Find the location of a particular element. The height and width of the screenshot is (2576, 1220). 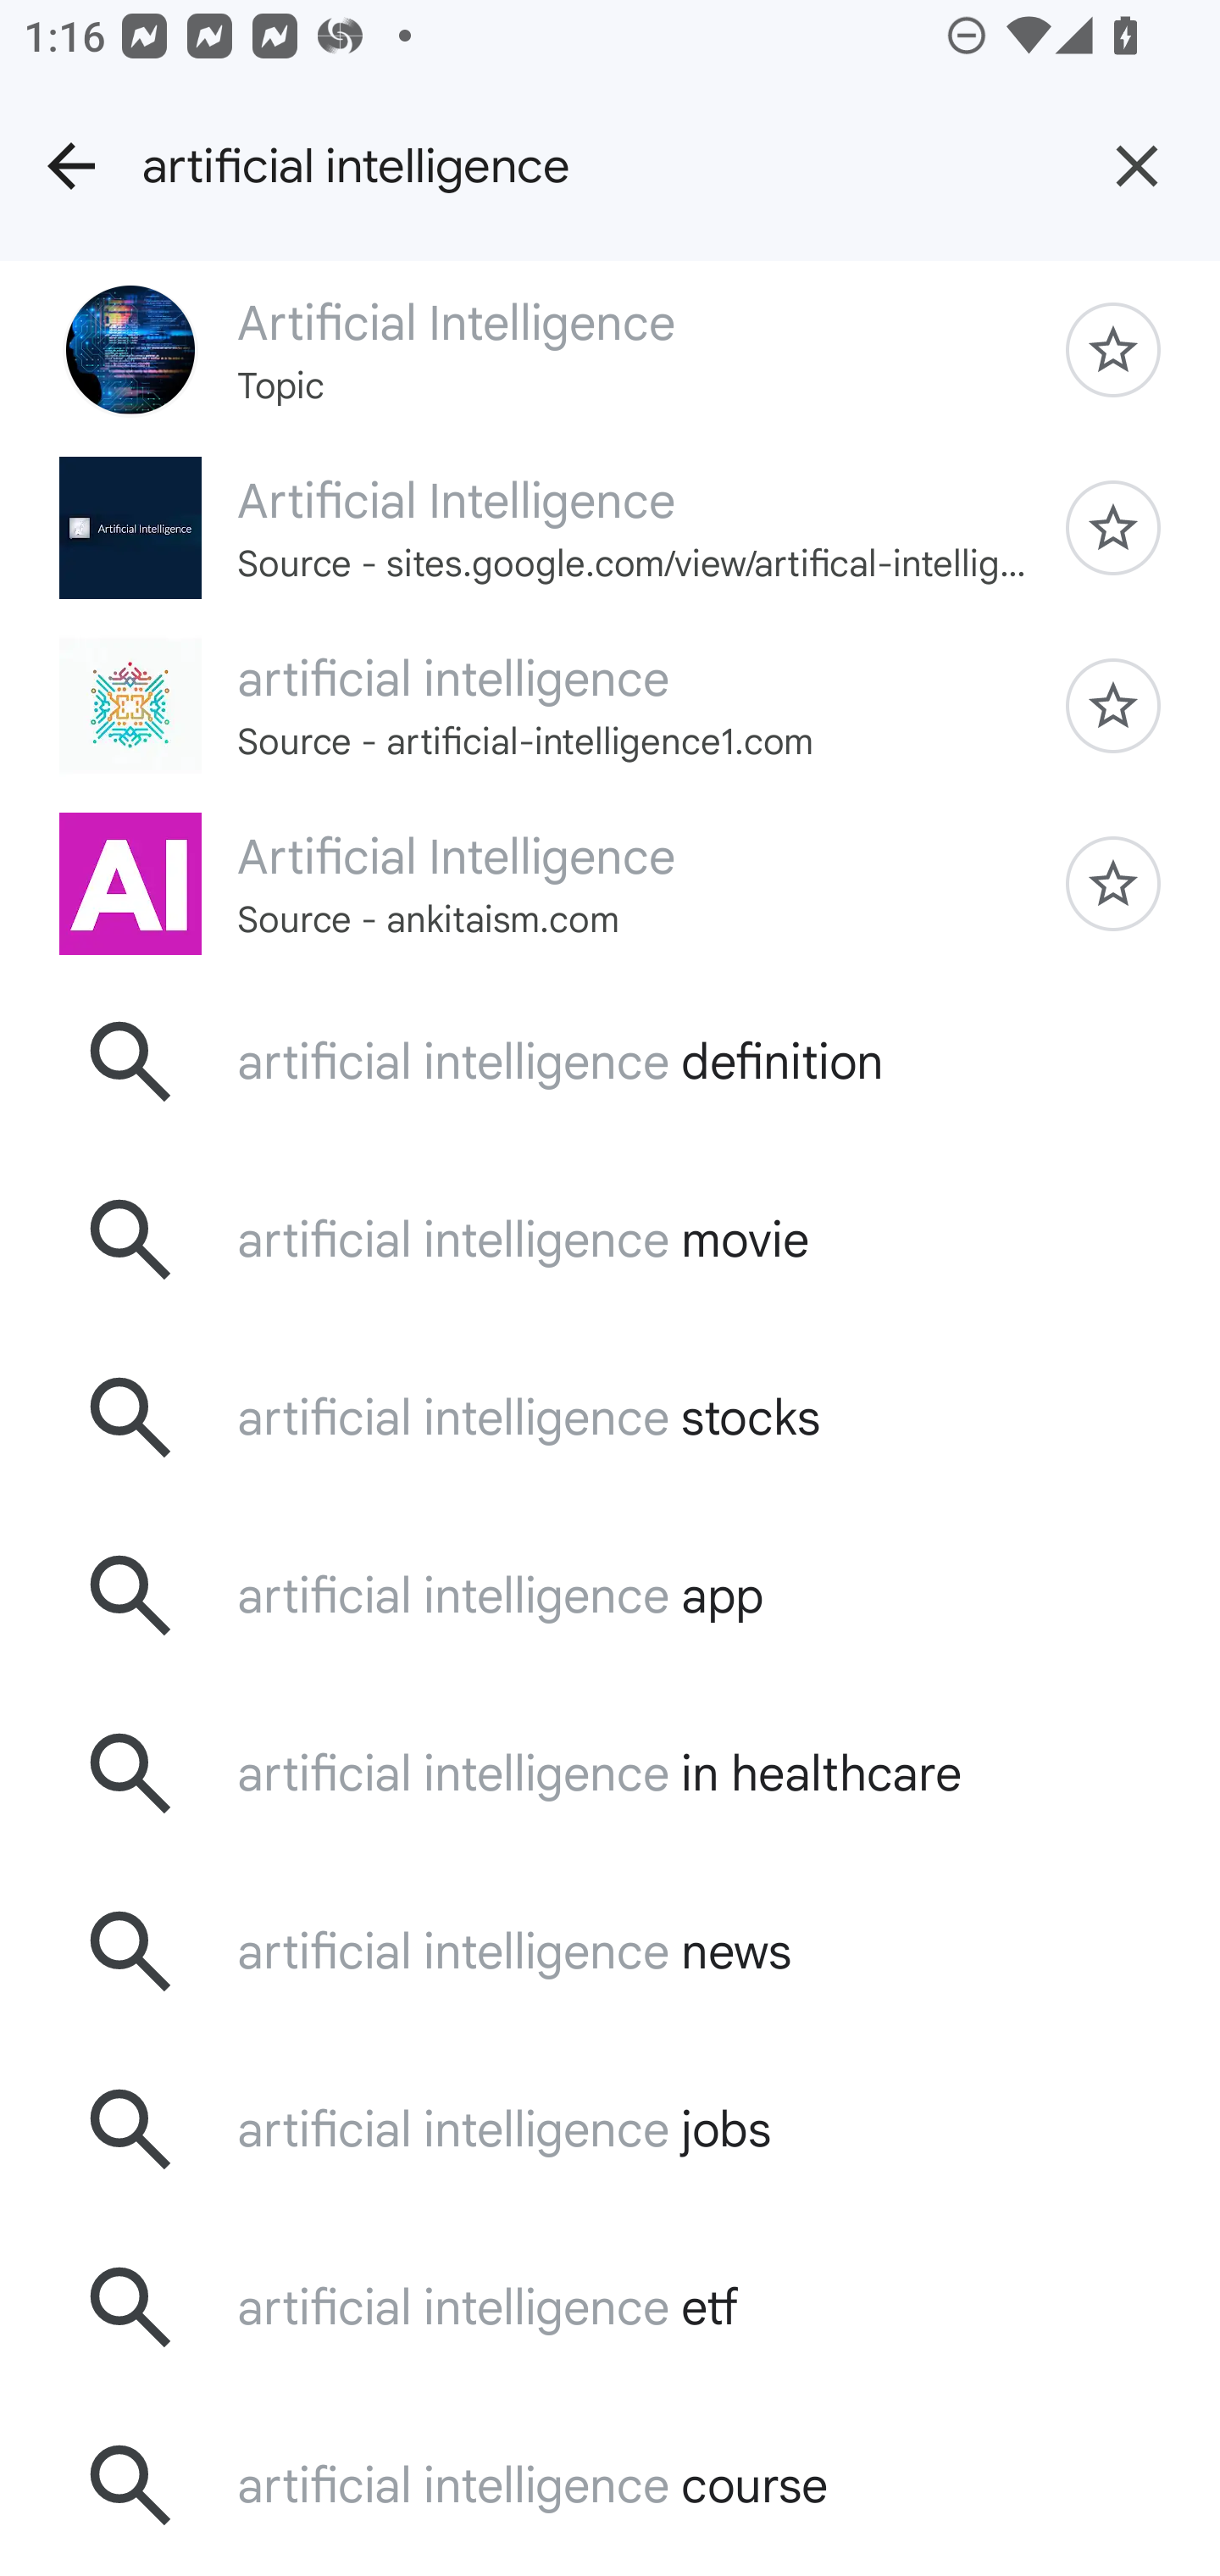

Follow is located at coordinates (1113, 705).